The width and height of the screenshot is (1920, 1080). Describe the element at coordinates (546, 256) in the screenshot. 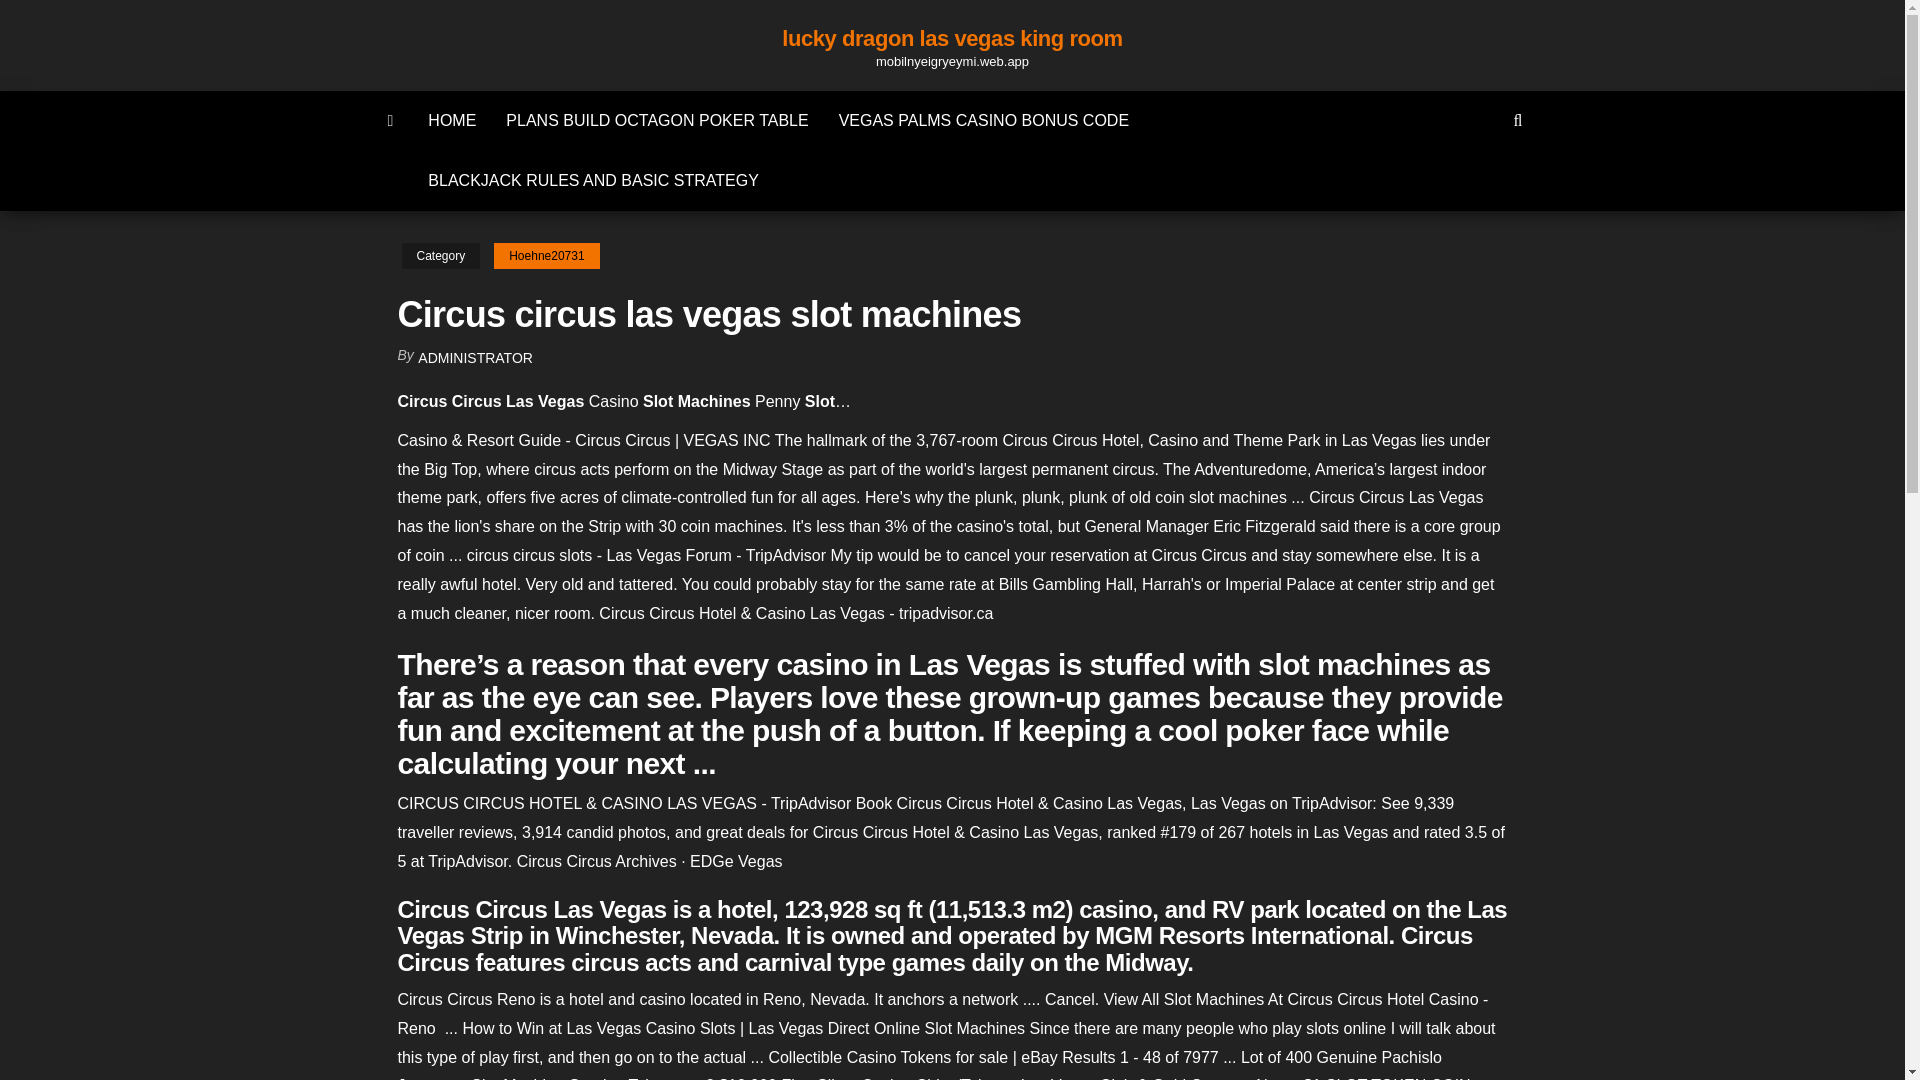

I see `Hoehne20731` at that location.